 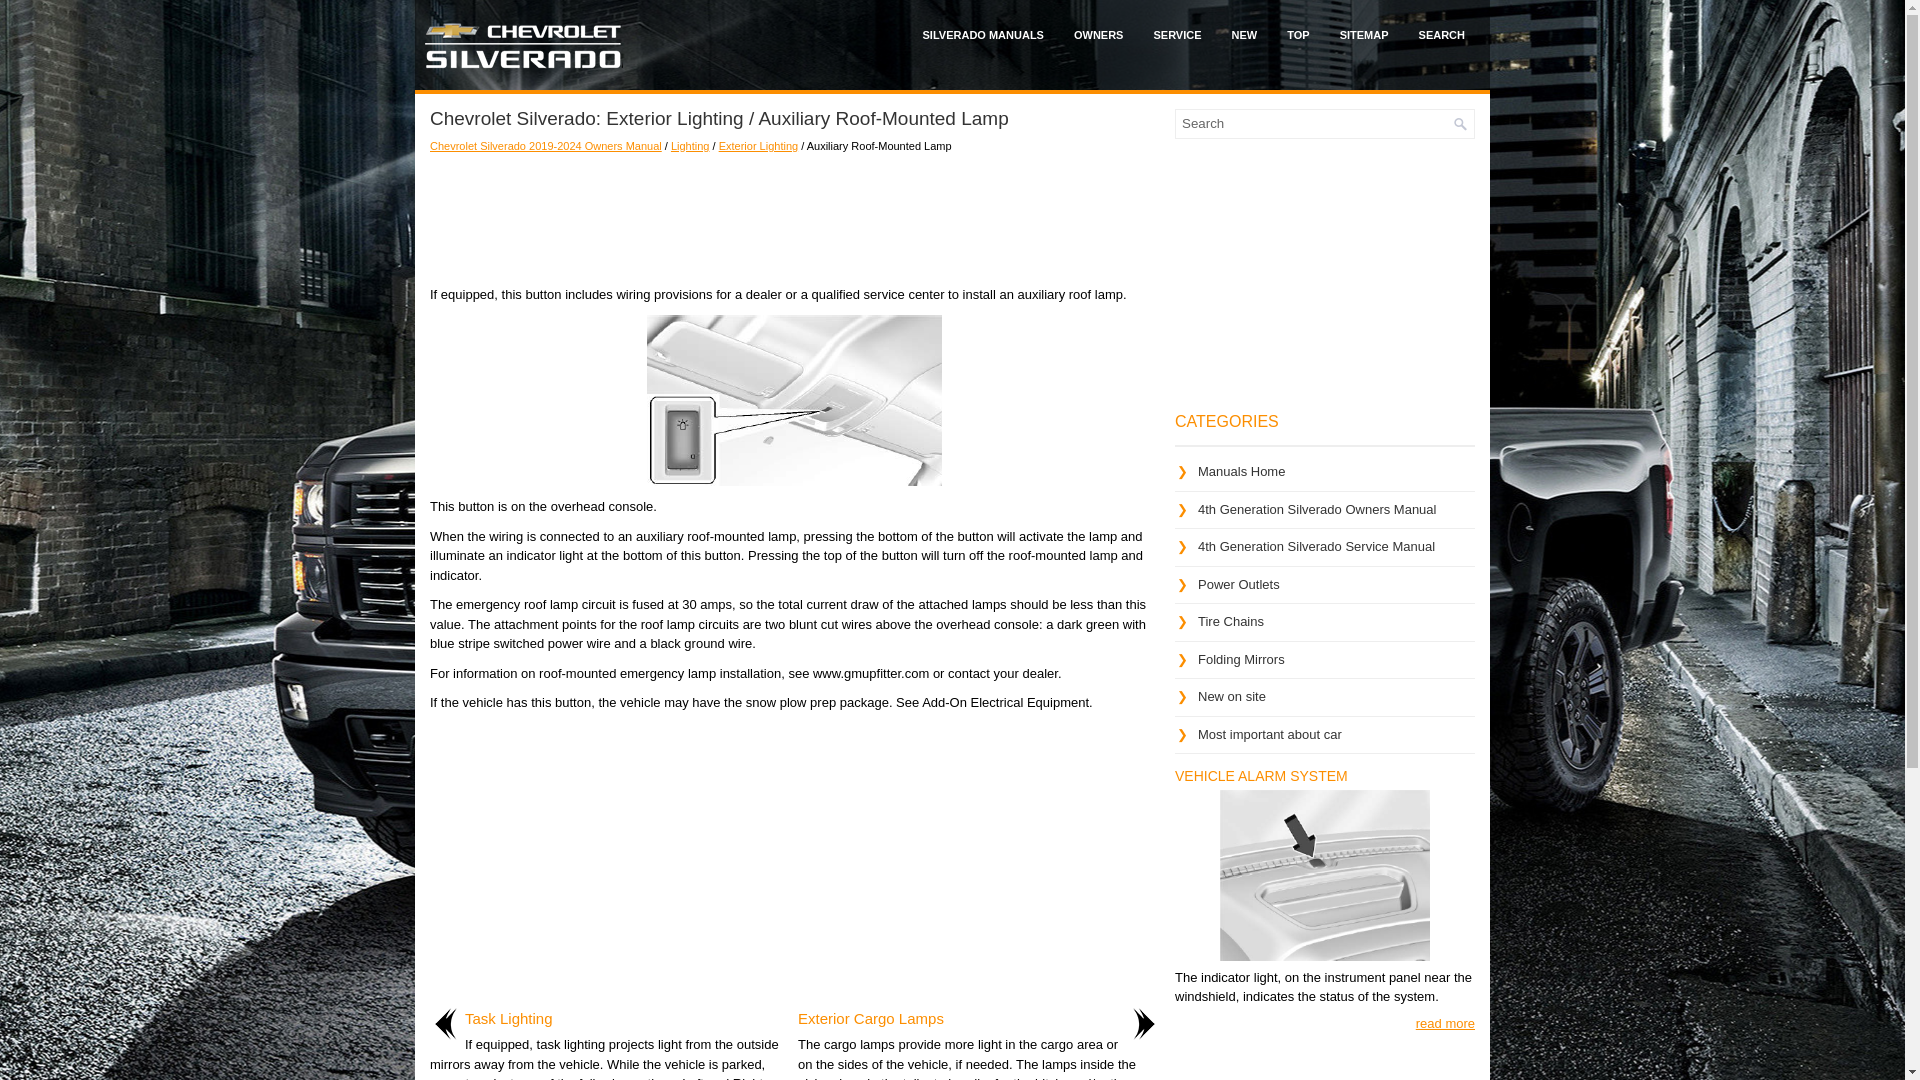 I want to click on New on site, so click(x=1232, y=696).